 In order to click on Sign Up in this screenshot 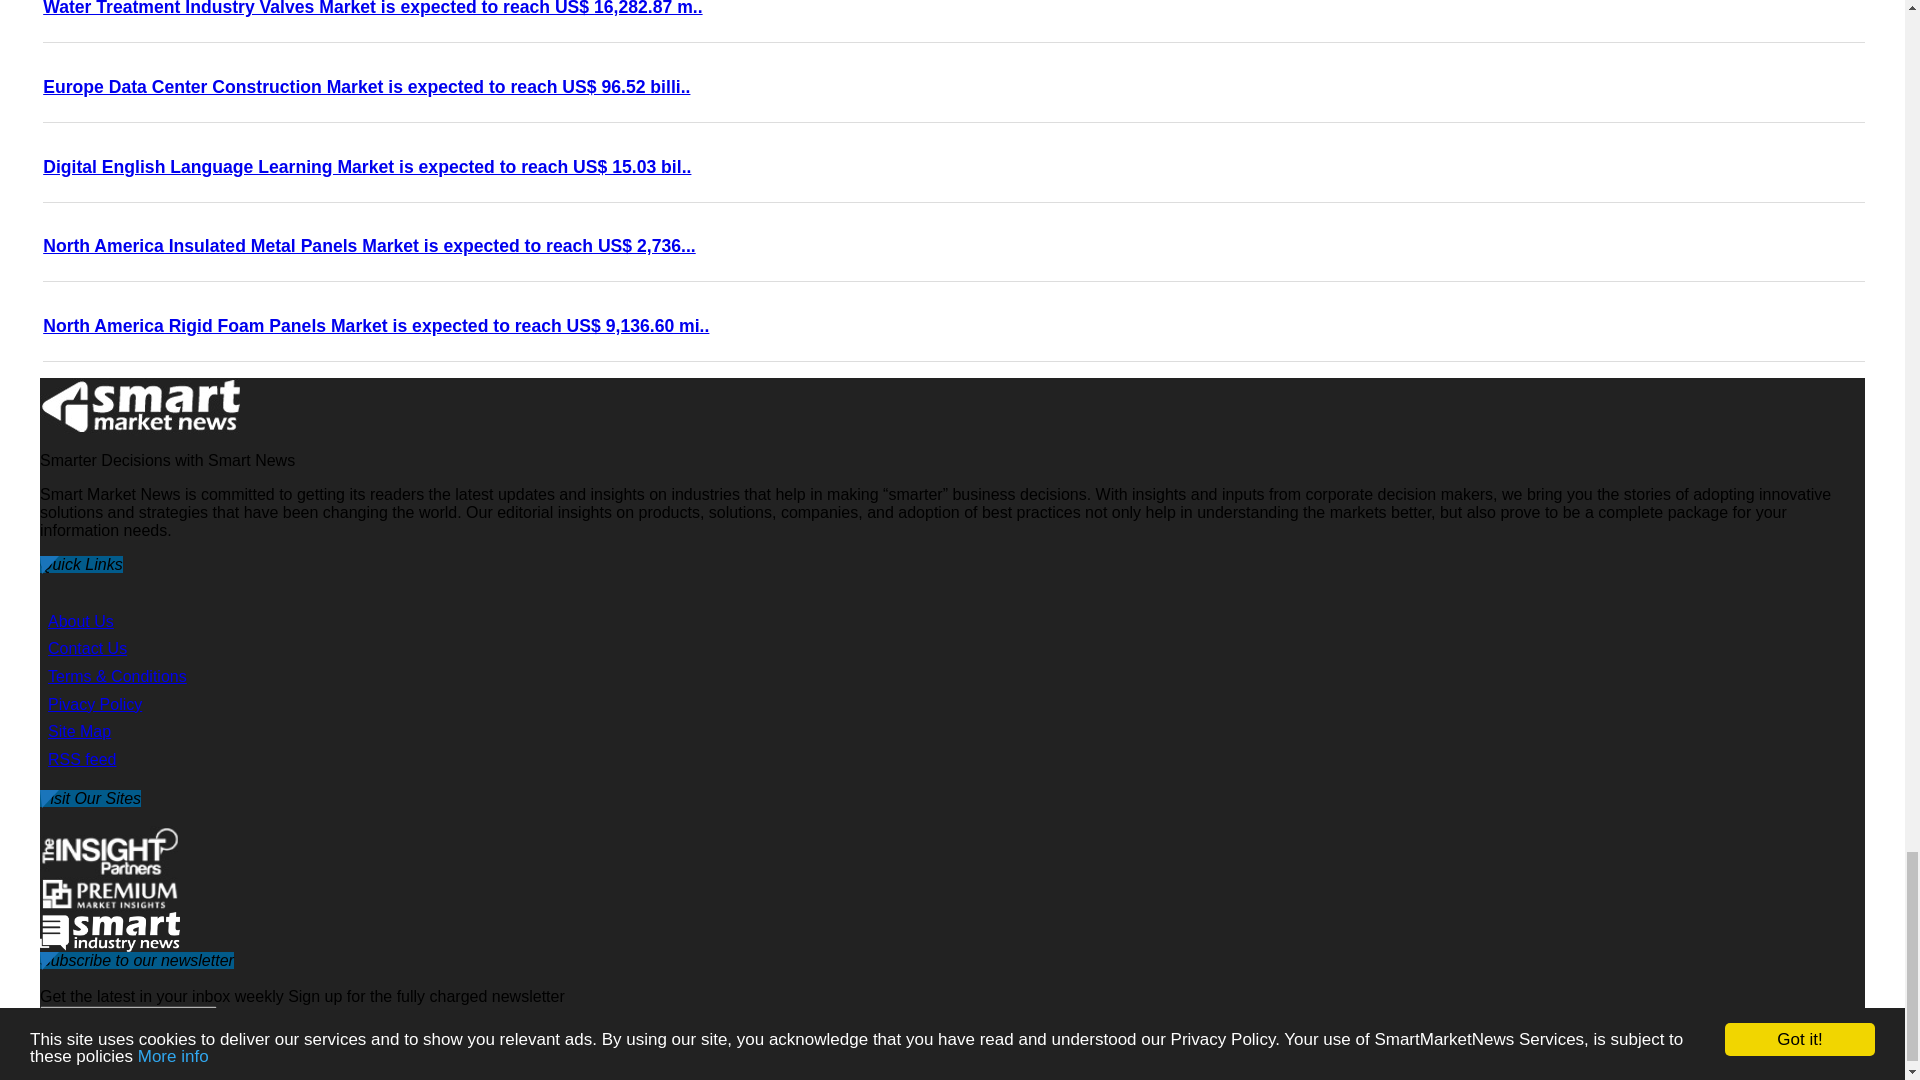, I will do `click(642, 1059)`.